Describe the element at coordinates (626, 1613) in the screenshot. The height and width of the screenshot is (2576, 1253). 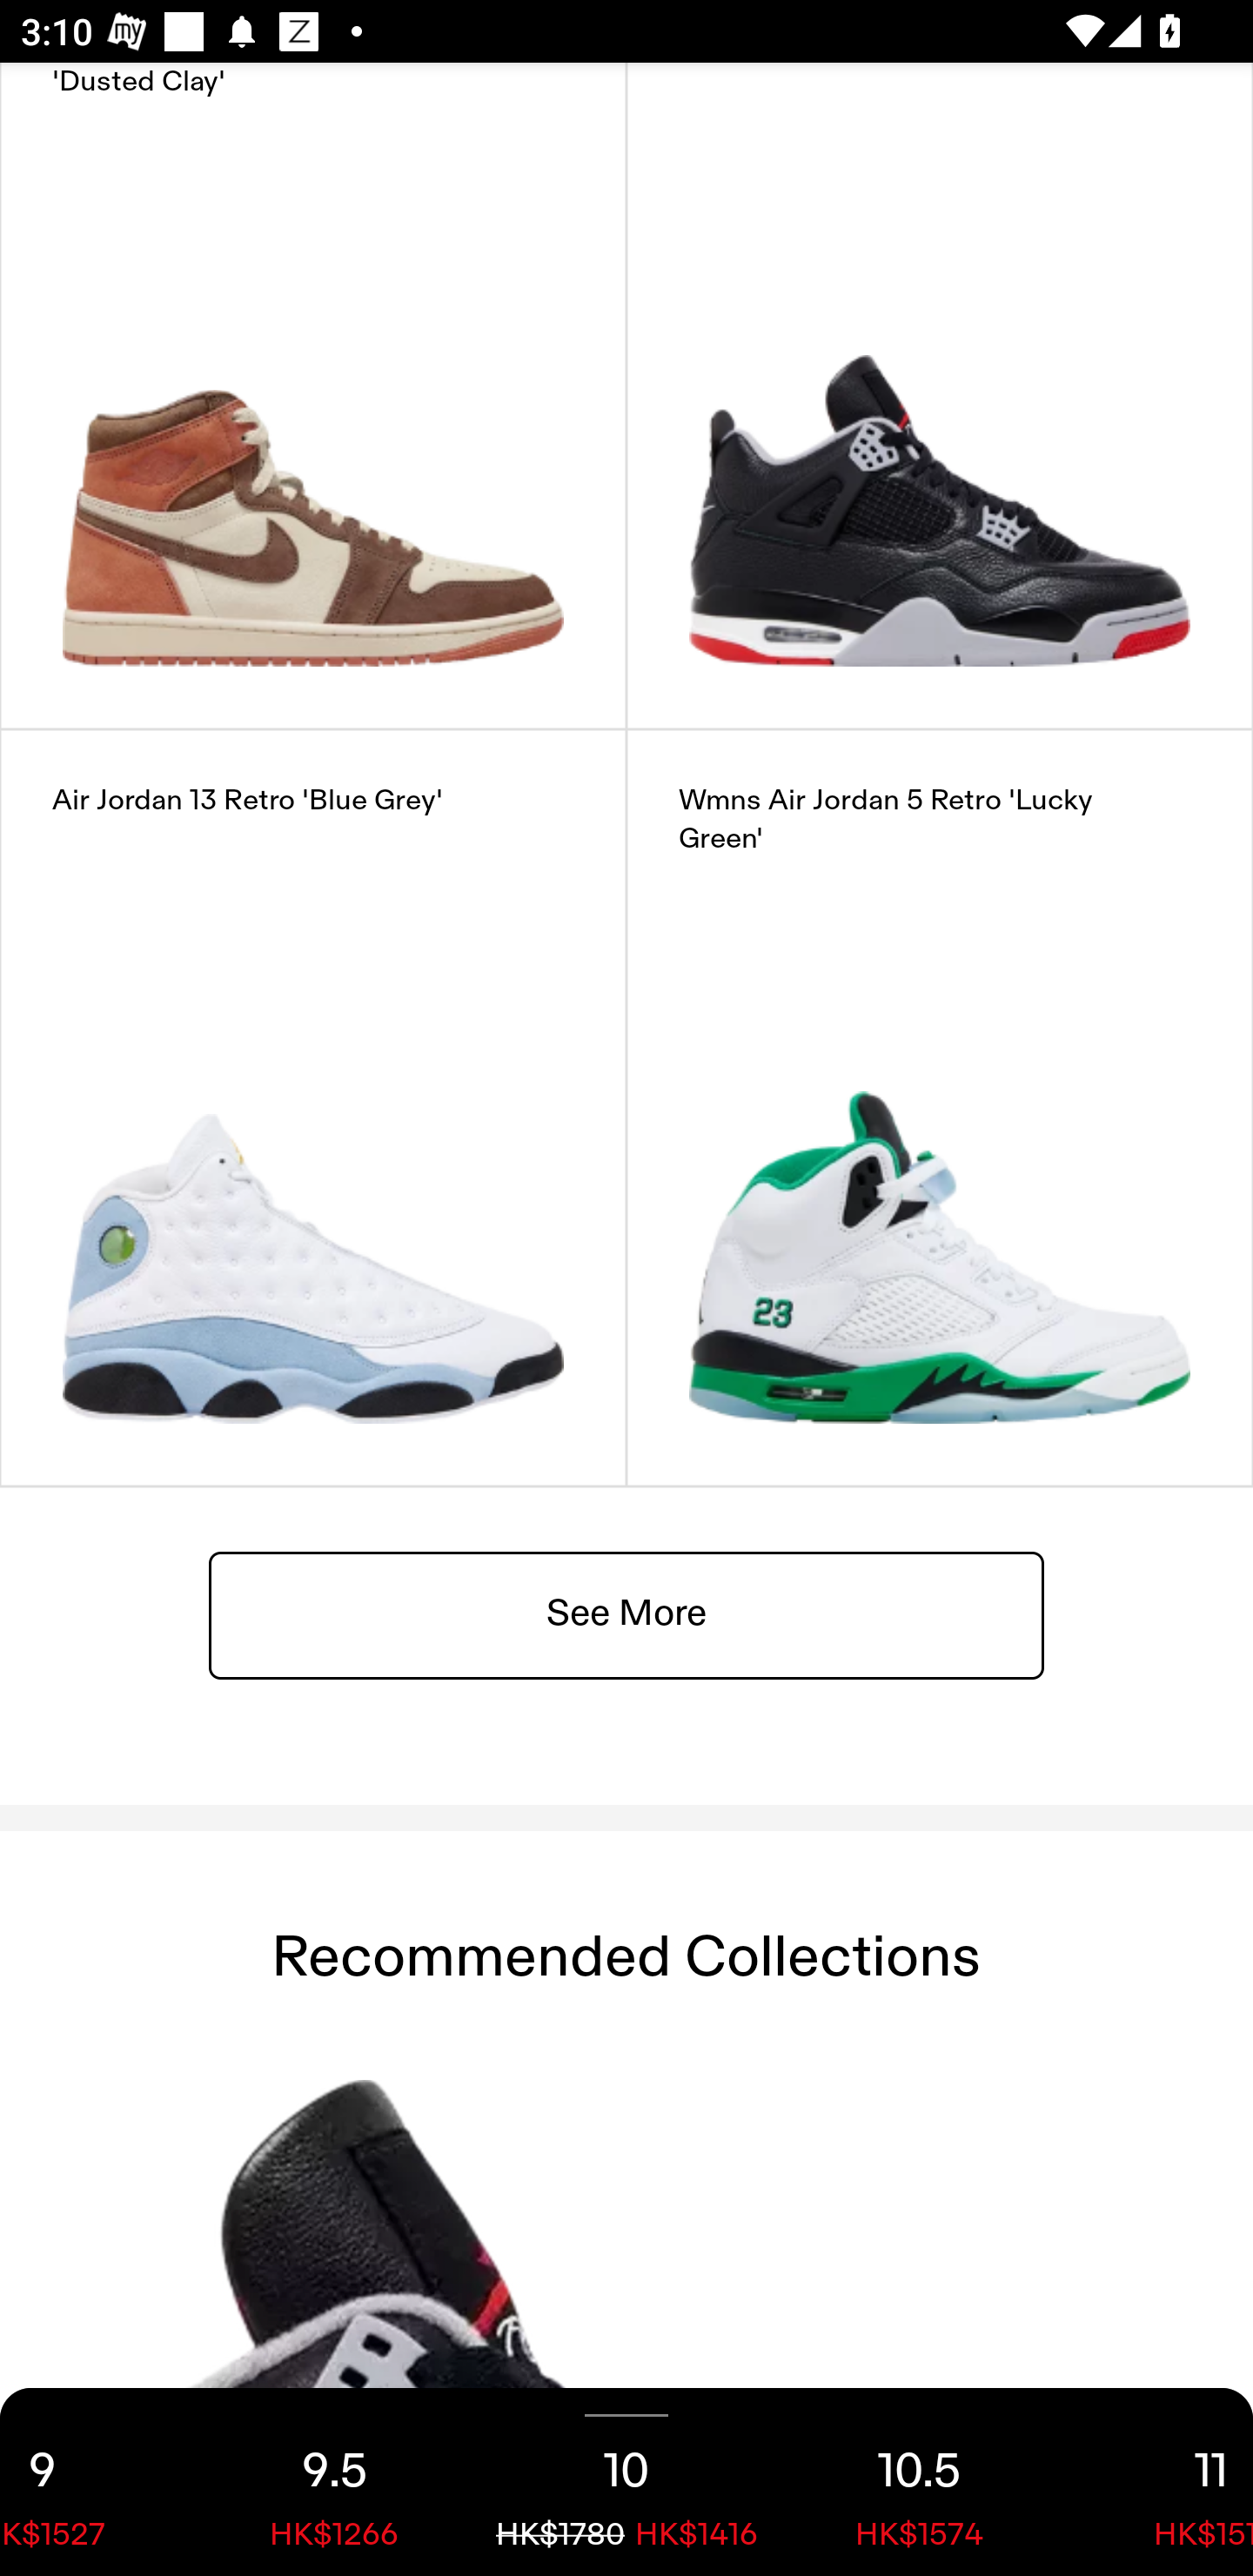
I see `See More` at that location.